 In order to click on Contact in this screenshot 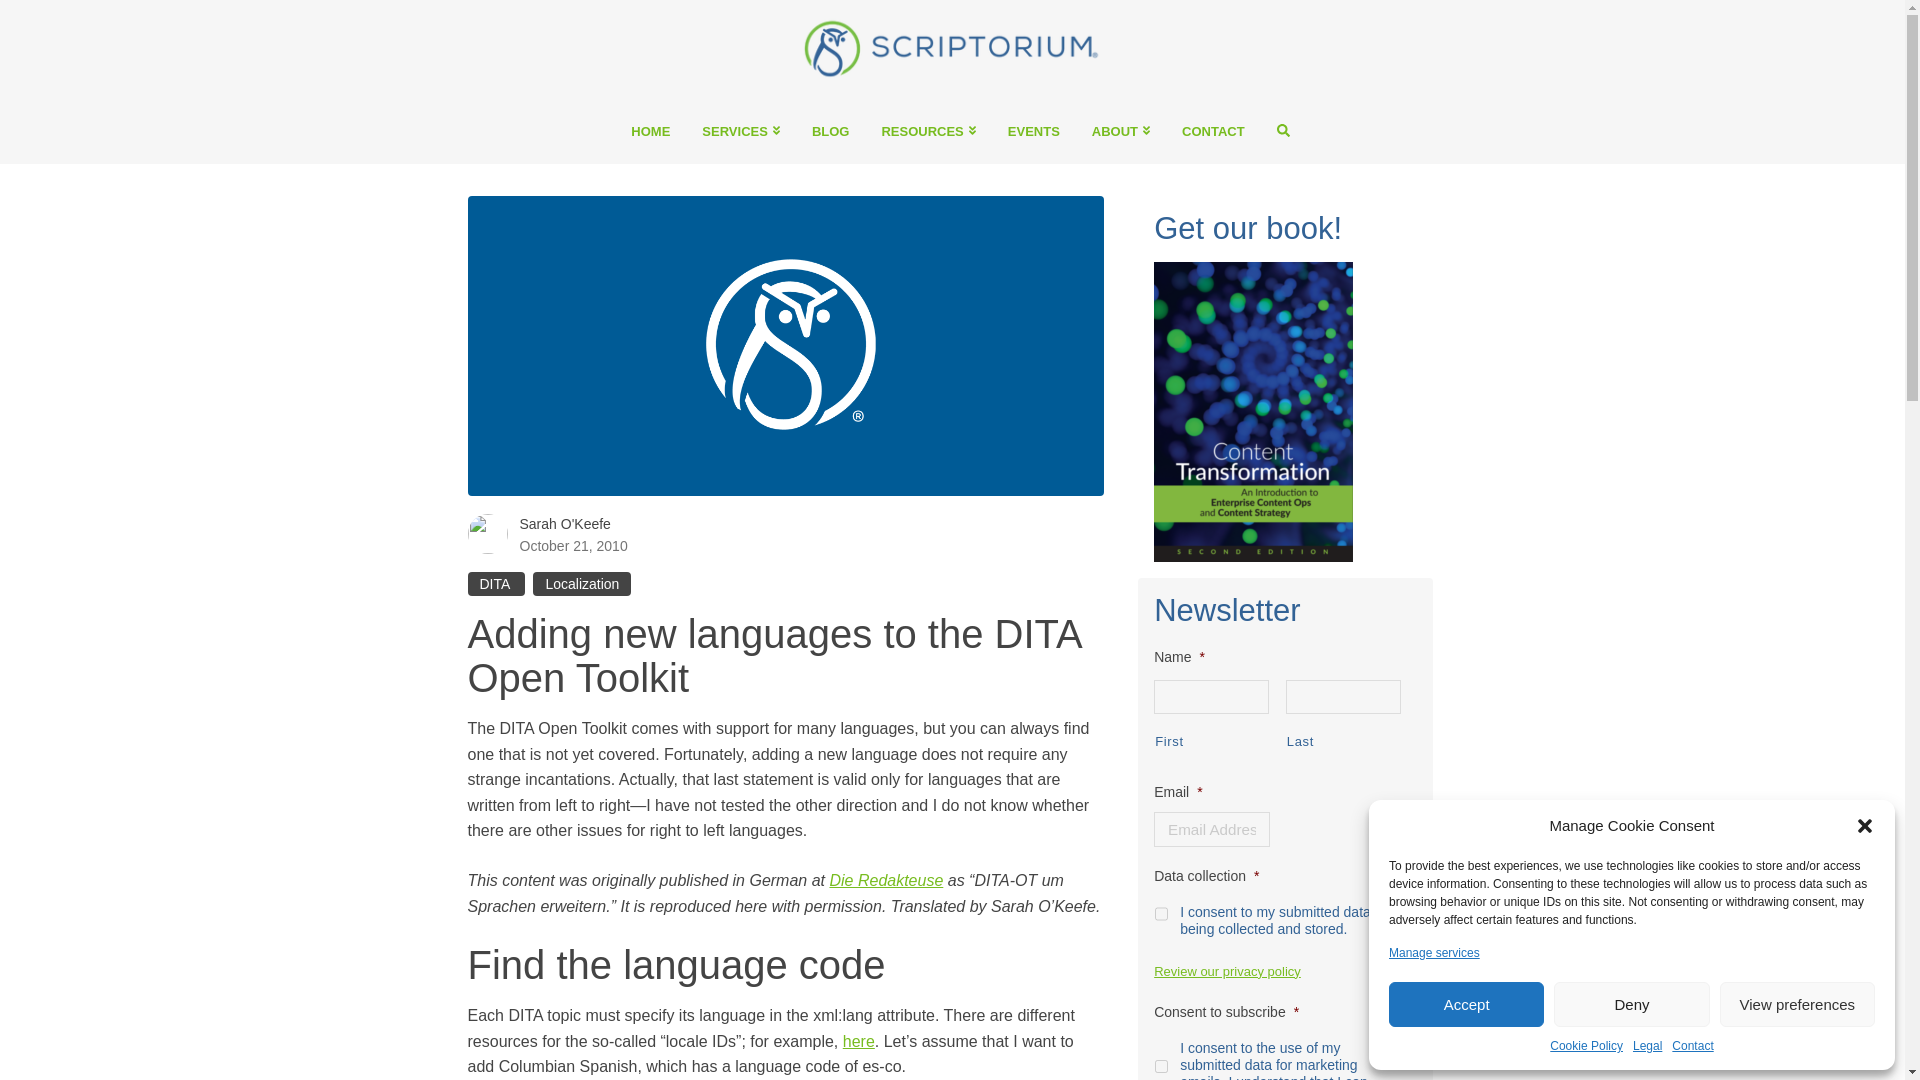, I will do `click(1692, 1046)`.